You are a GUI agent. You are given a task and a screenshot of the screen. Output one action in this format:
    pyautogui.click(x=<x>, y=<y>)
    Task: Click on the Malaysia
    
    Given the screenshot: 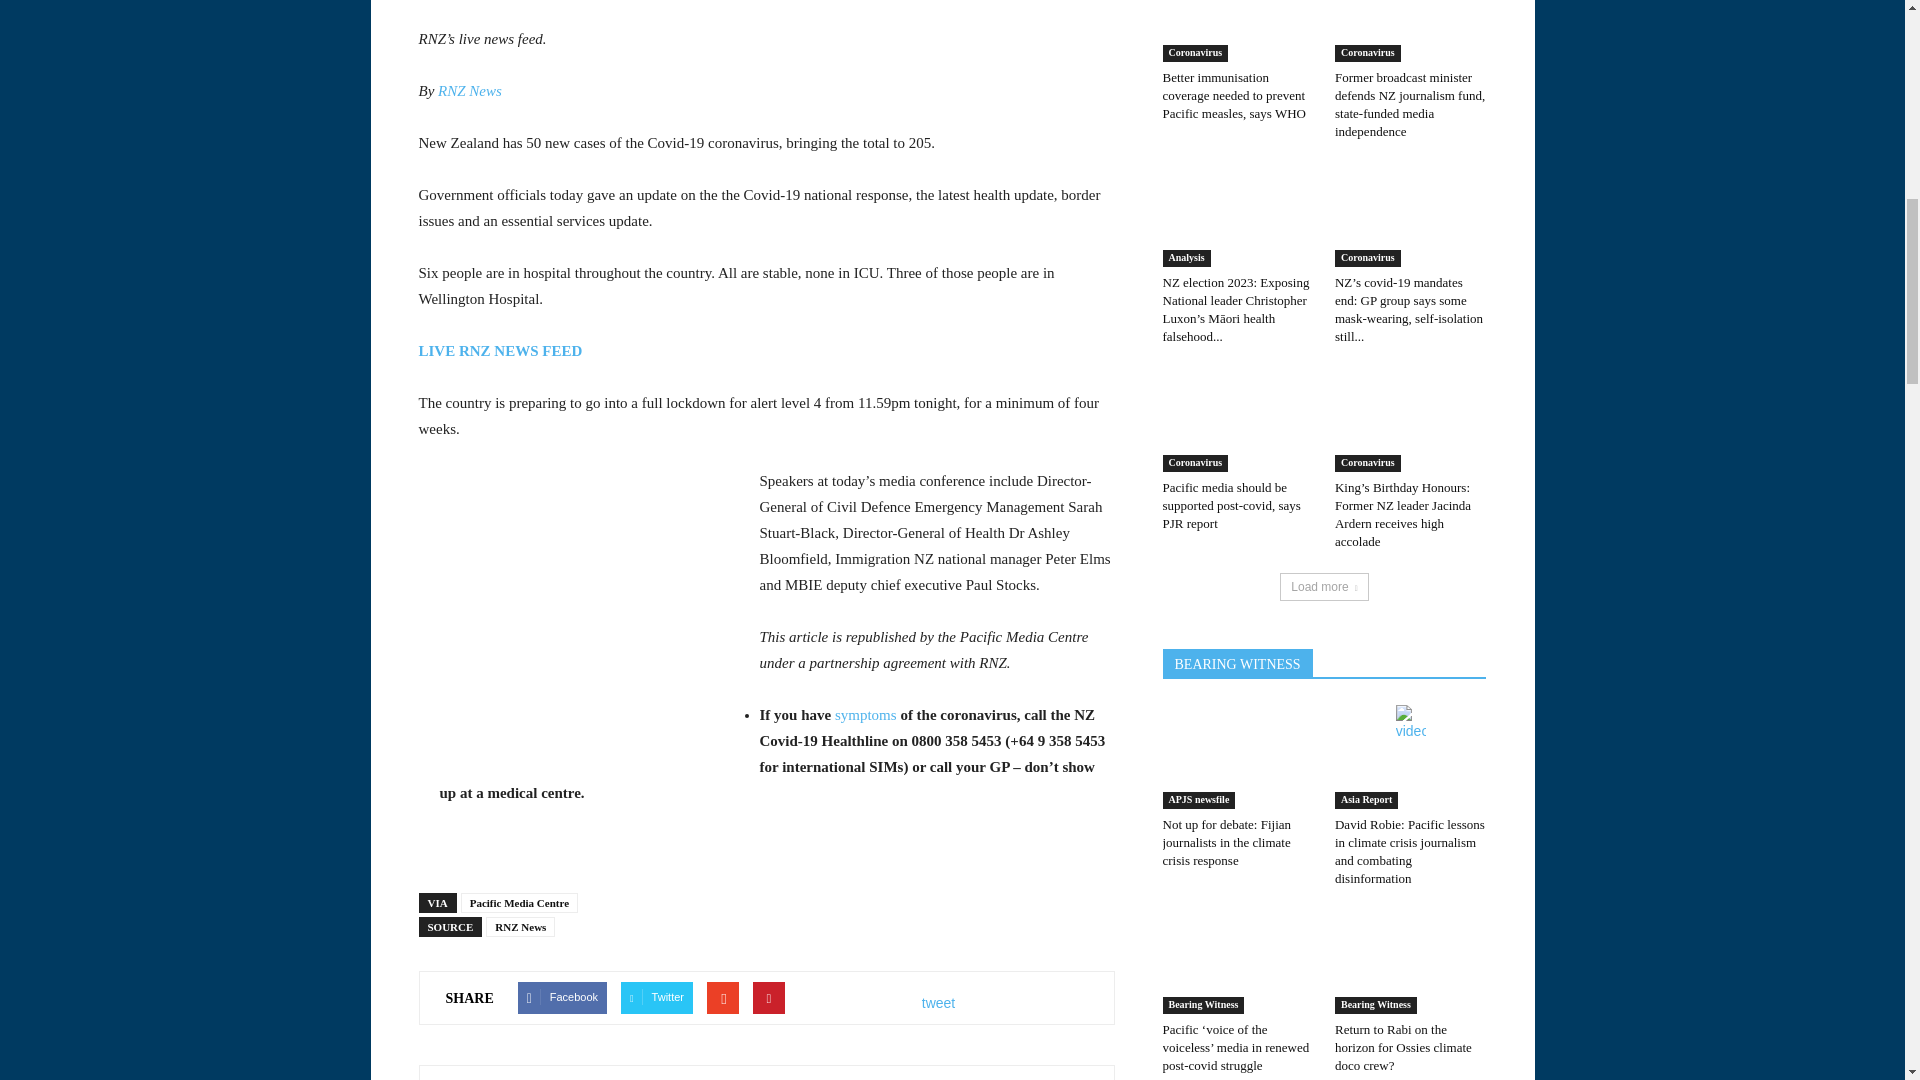 What is the action you would take?
    pyautogui.click(x=185, y=427)
    